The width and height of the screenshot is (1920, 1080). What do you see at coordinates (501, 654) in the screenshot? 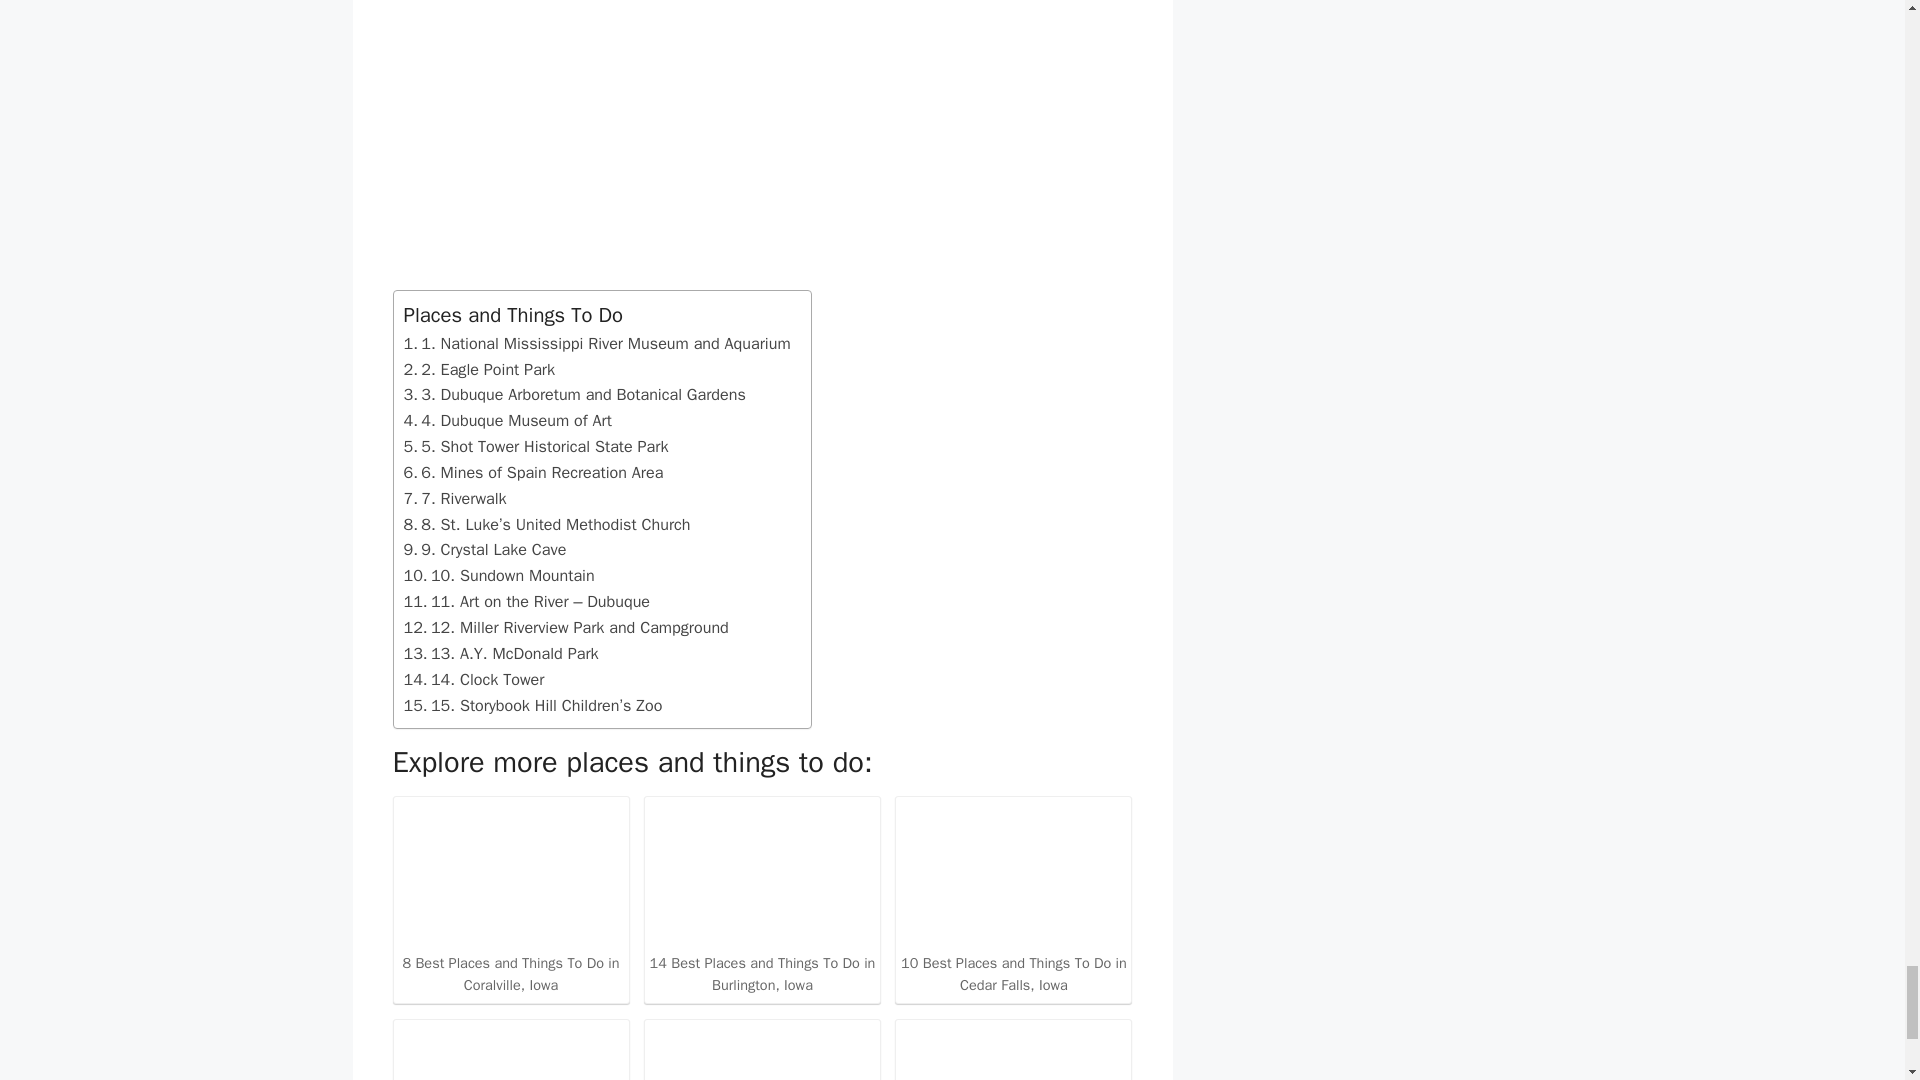
I see `13. A.Y. McDonald Park` at bounding box center [501, 654].